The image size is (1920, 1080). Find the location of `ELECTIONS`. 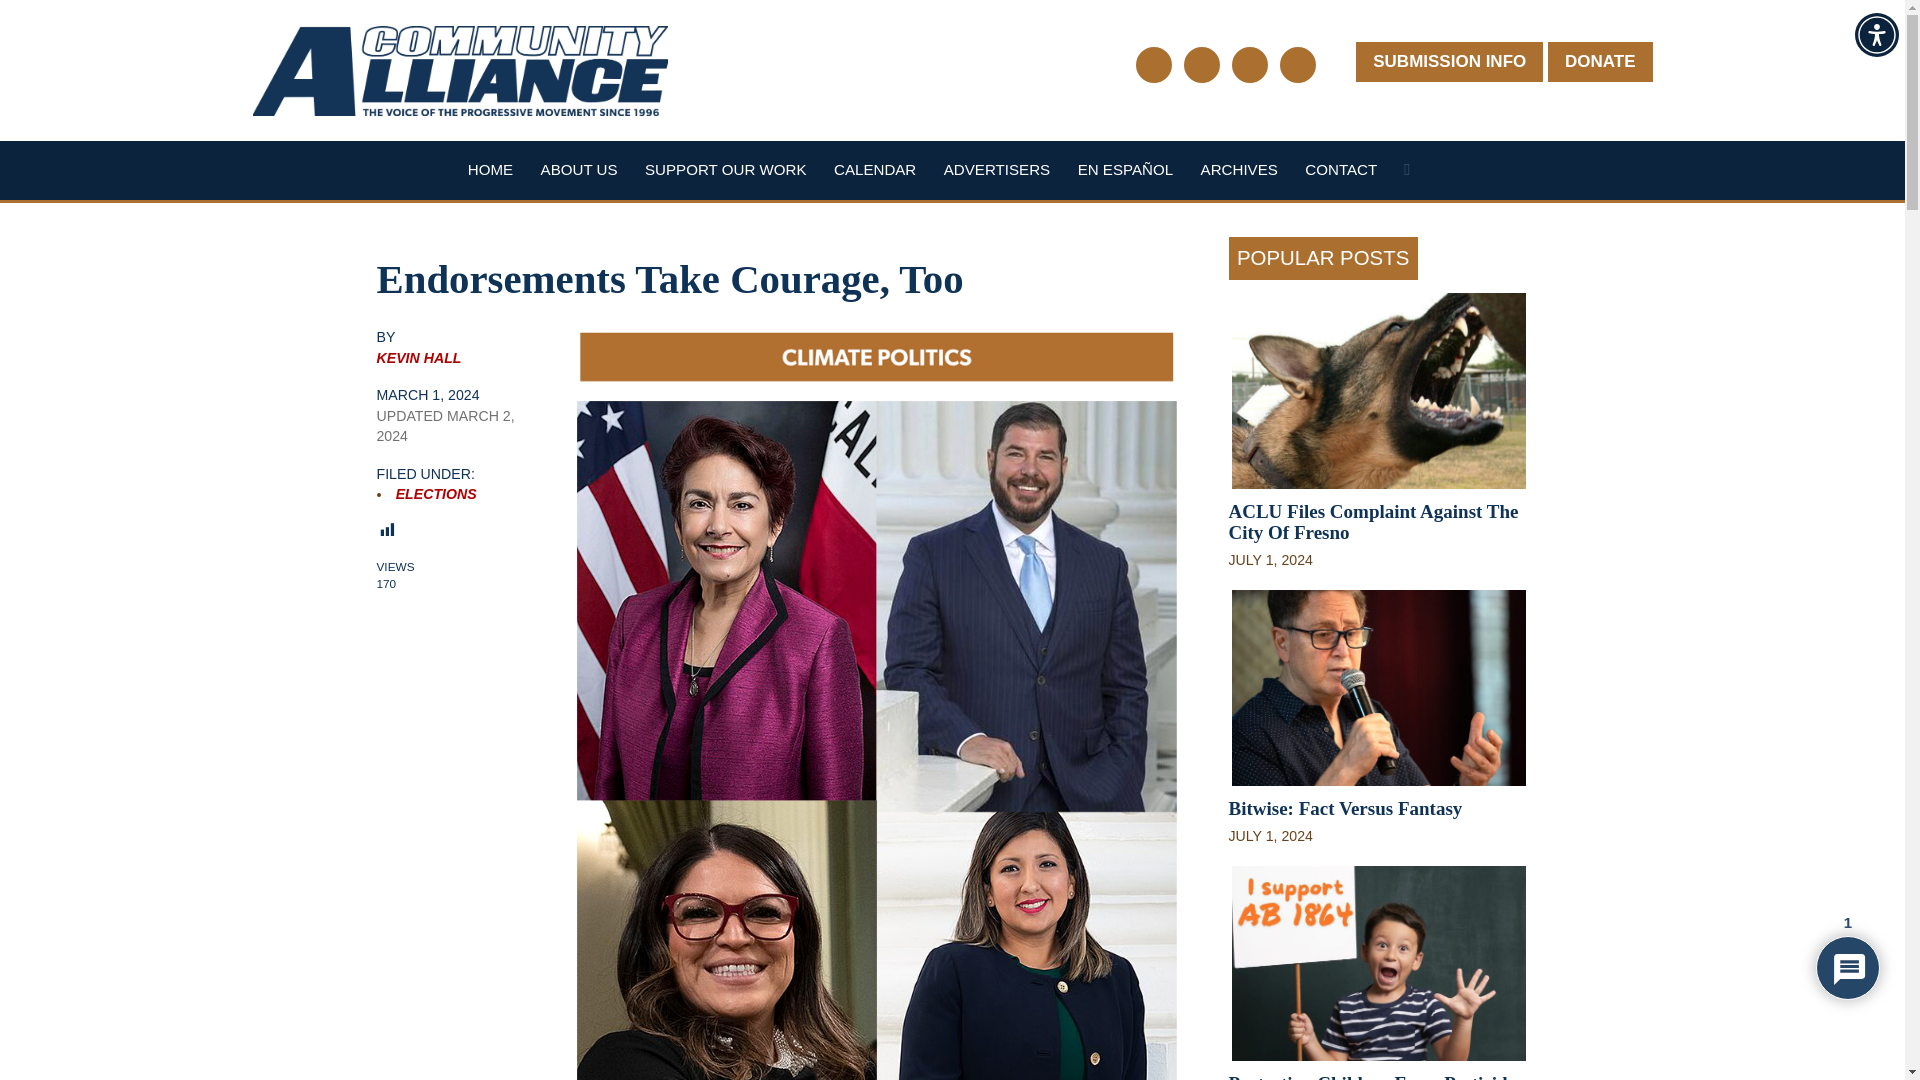

ELECTIONS is located at coordinates (436, 494).